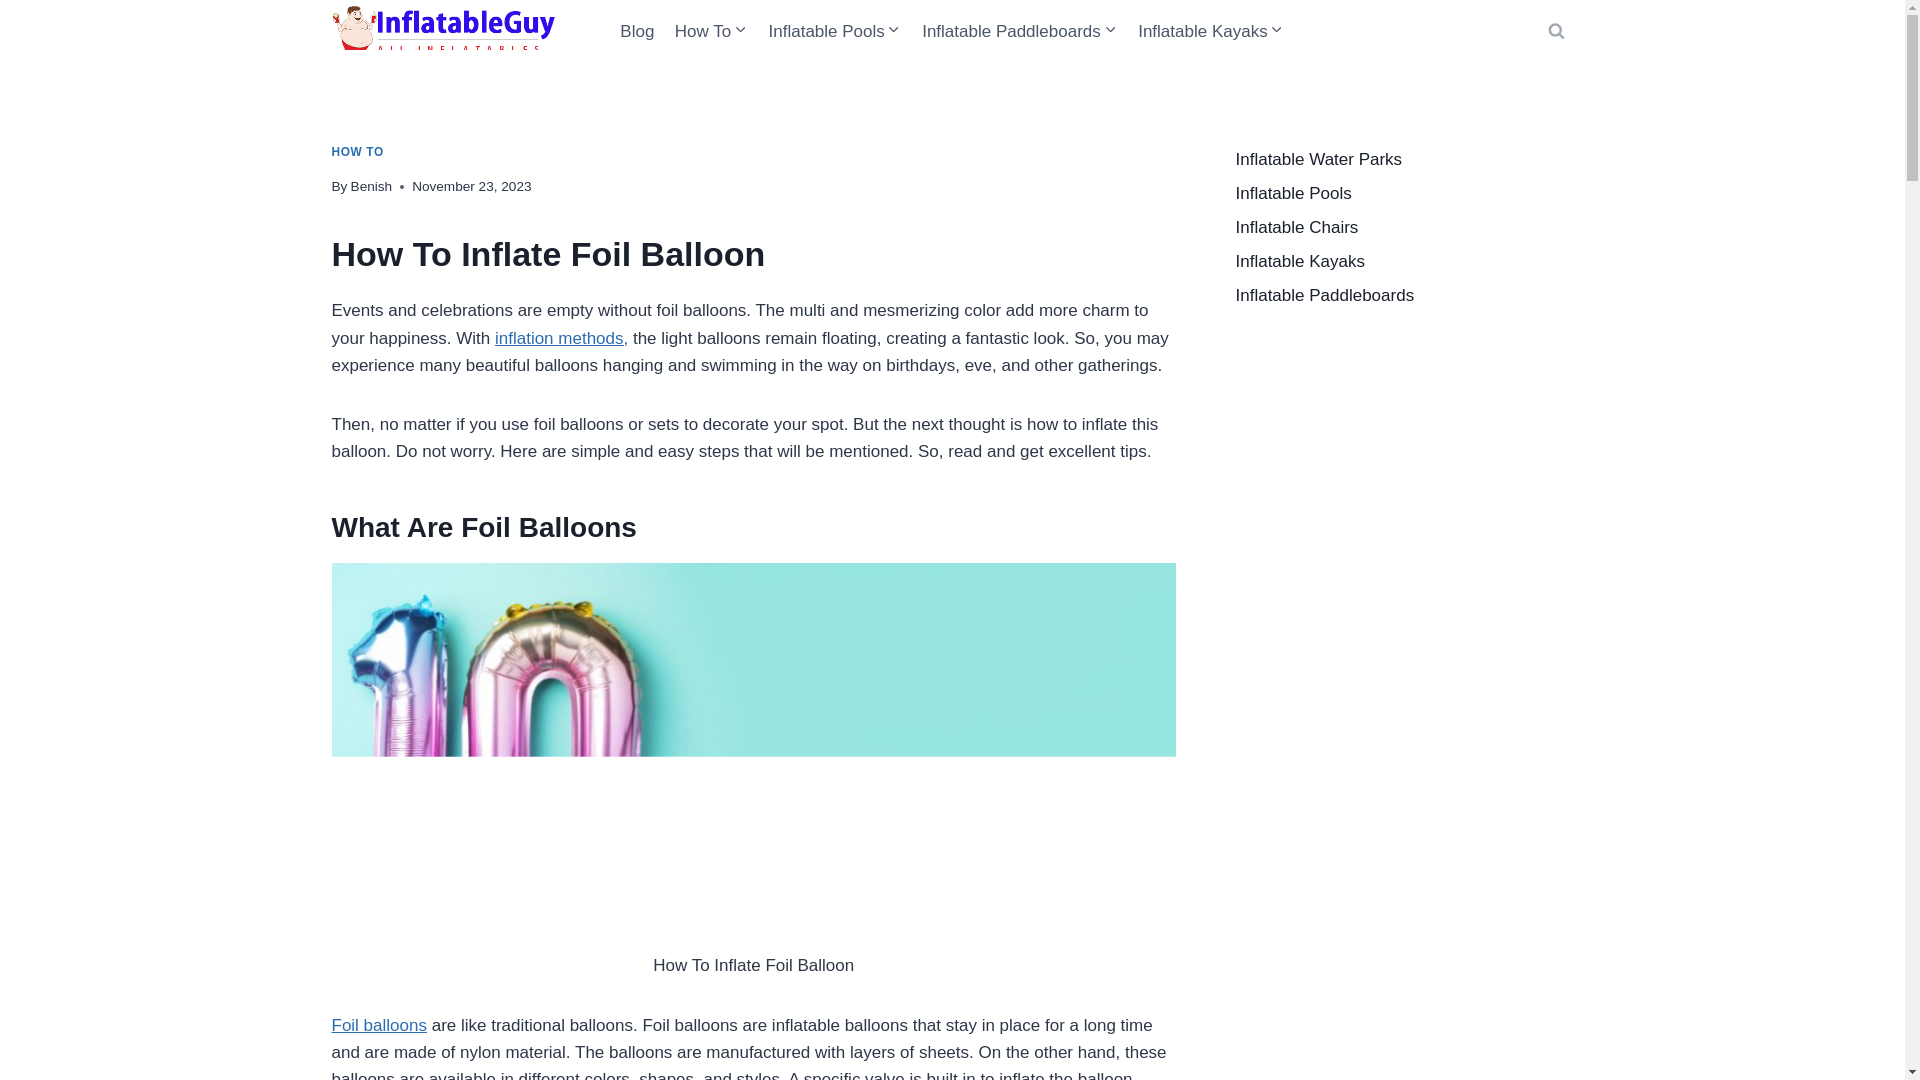 This screenshot has width=1920, height=1080. What do you see at coordinates (372, 186) in the screenshot?
I see `Benish` at bounding box center [372, 186].